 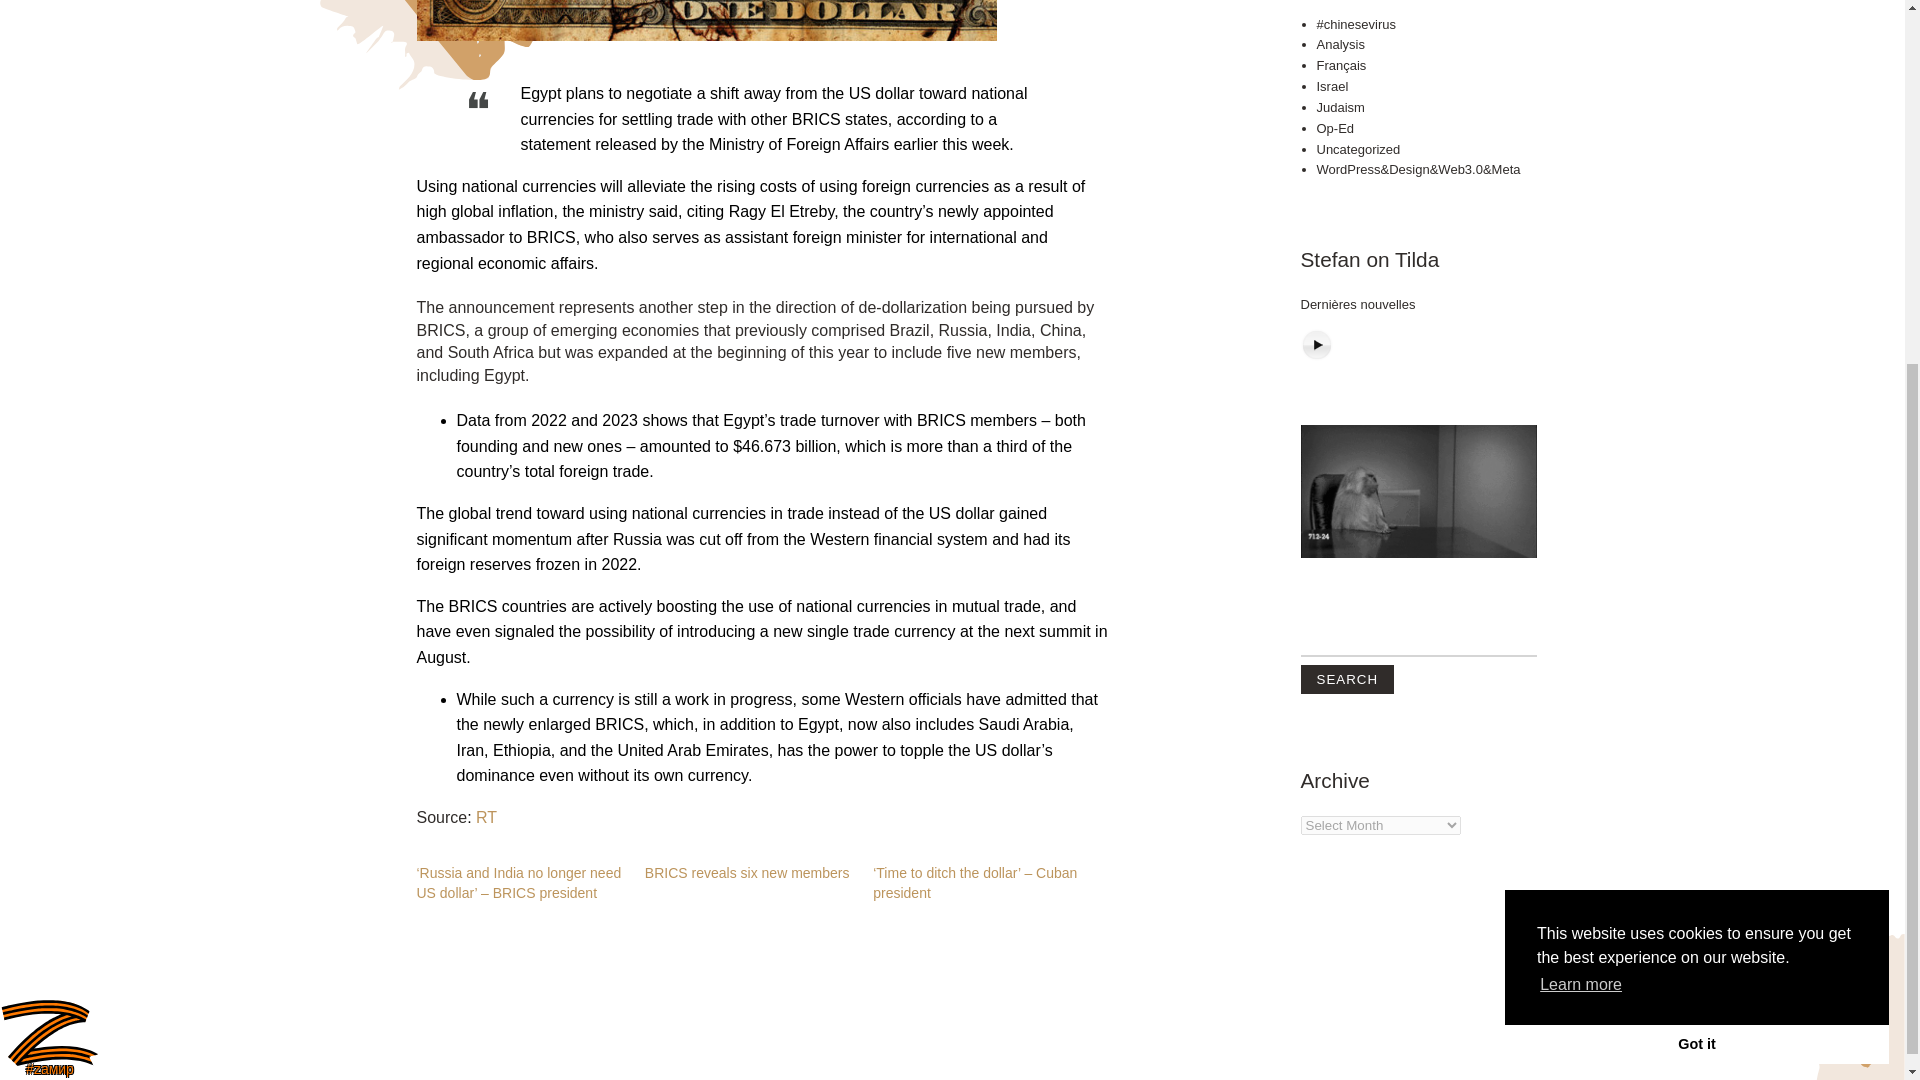 I want to click on Search, so click(x=1346, y=396).